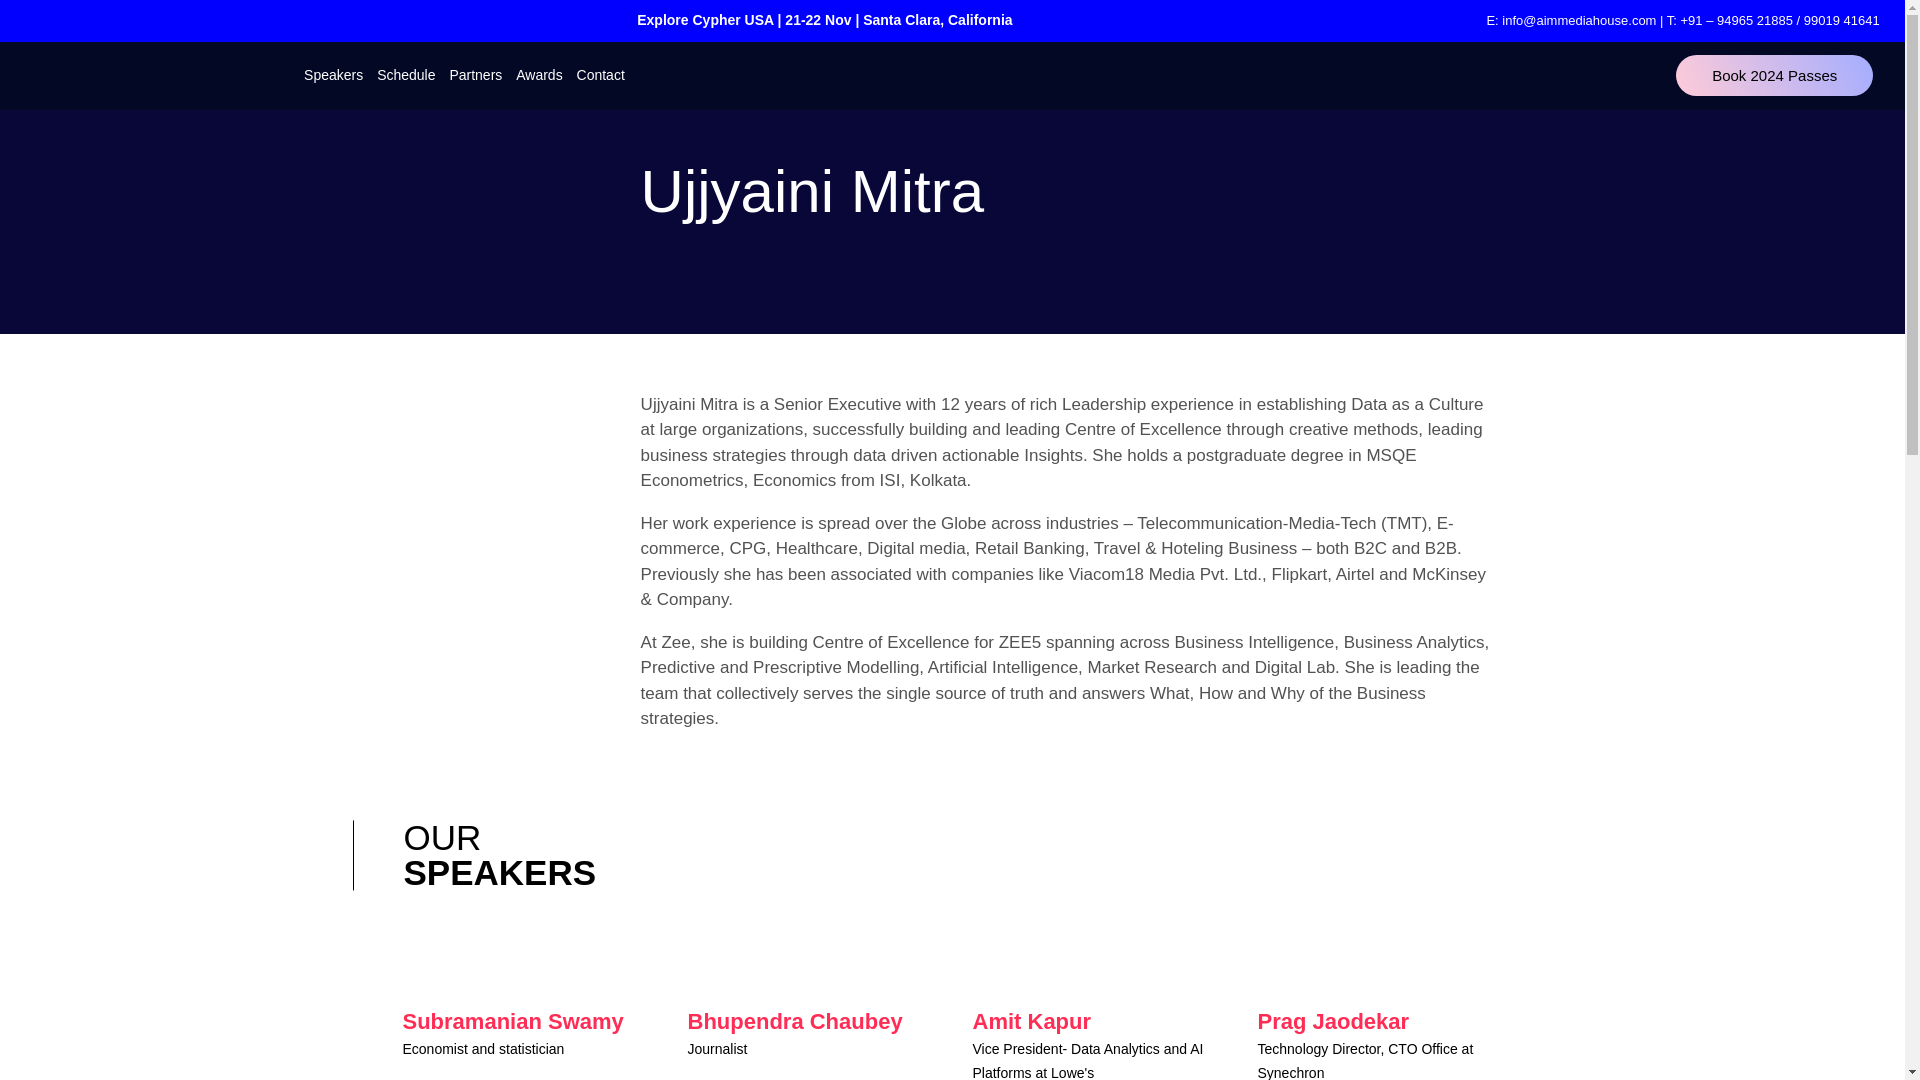  Describe the element at coordinates (538, 75) in the screenshot. I see `Awards` at that location.